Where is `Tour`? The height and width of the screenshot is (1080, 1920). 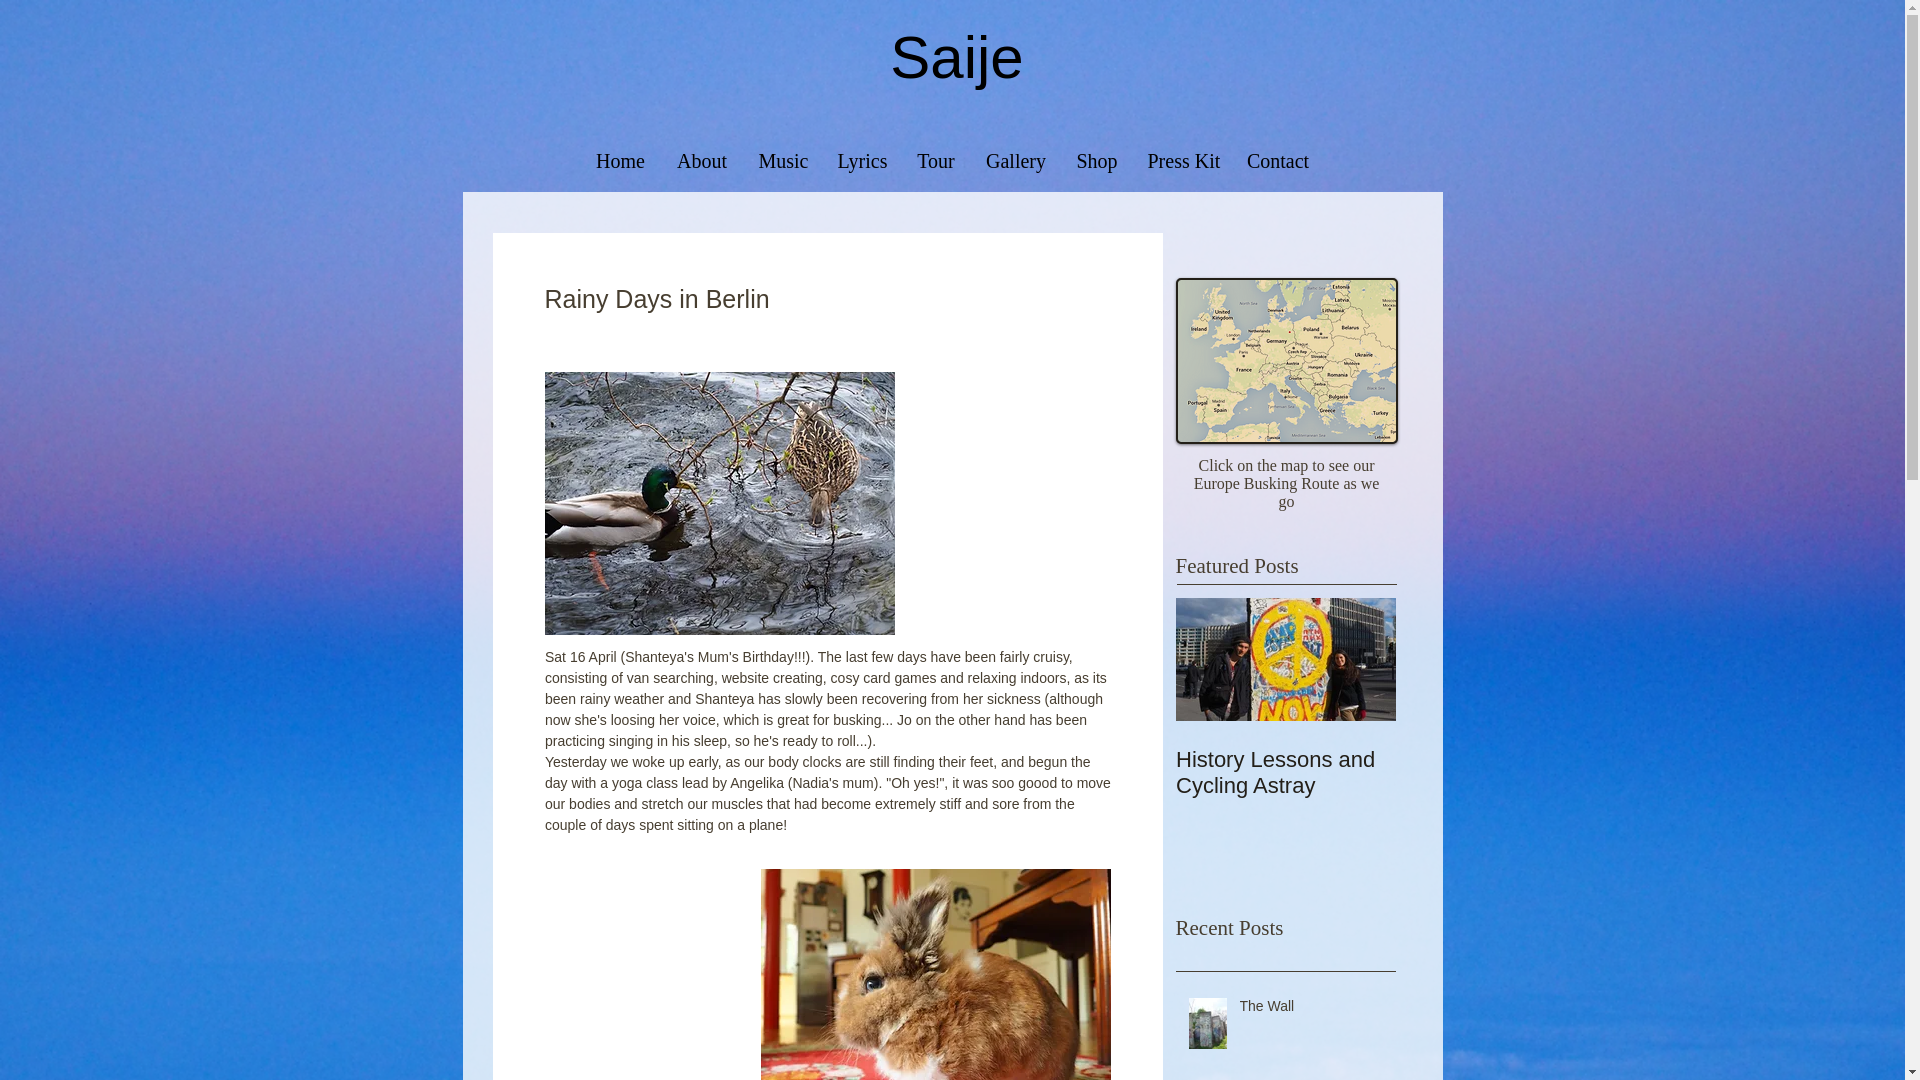
Tour is located at coordinates (936, 160).